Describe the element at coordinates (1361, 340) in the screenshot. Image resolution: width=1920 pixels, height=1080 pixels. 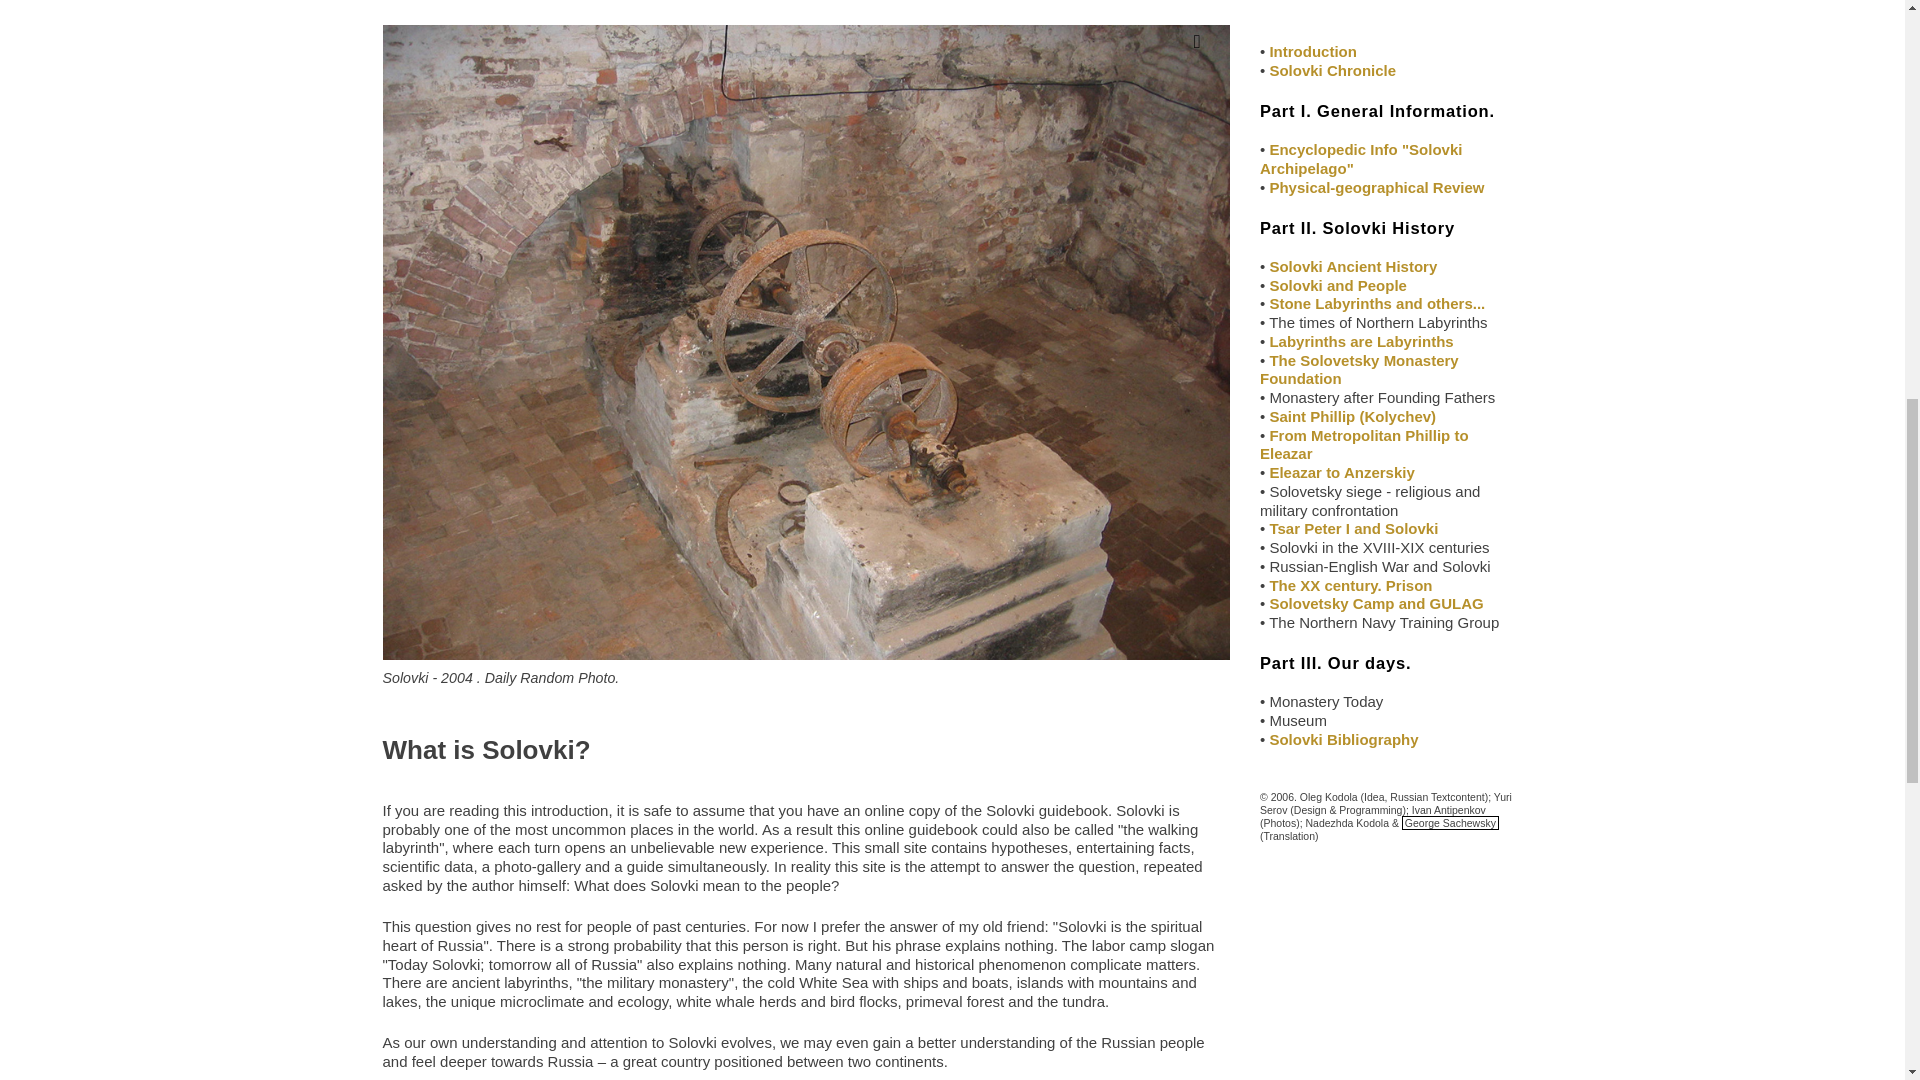
I see `Labyrinths are Labyrinths` at that location.